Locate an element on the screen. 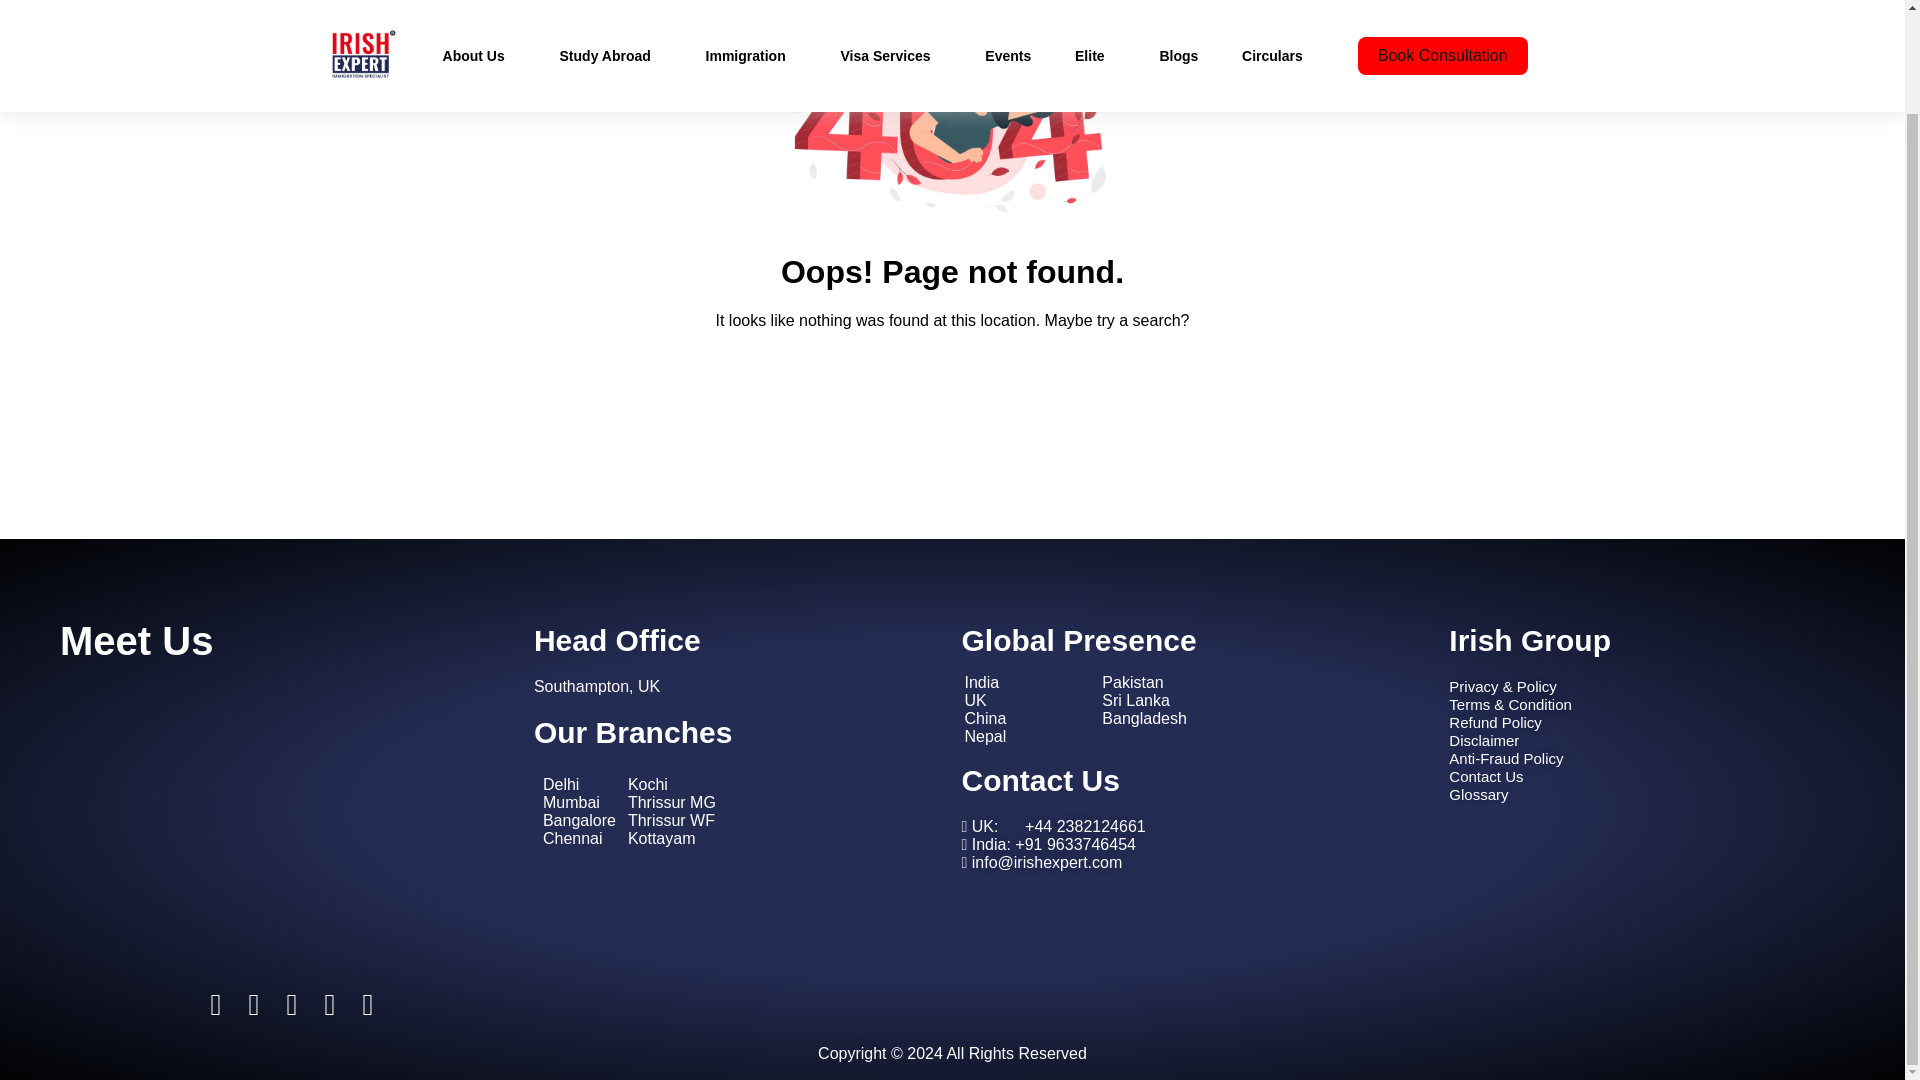  Nepal is located at coordinates (984, 736).